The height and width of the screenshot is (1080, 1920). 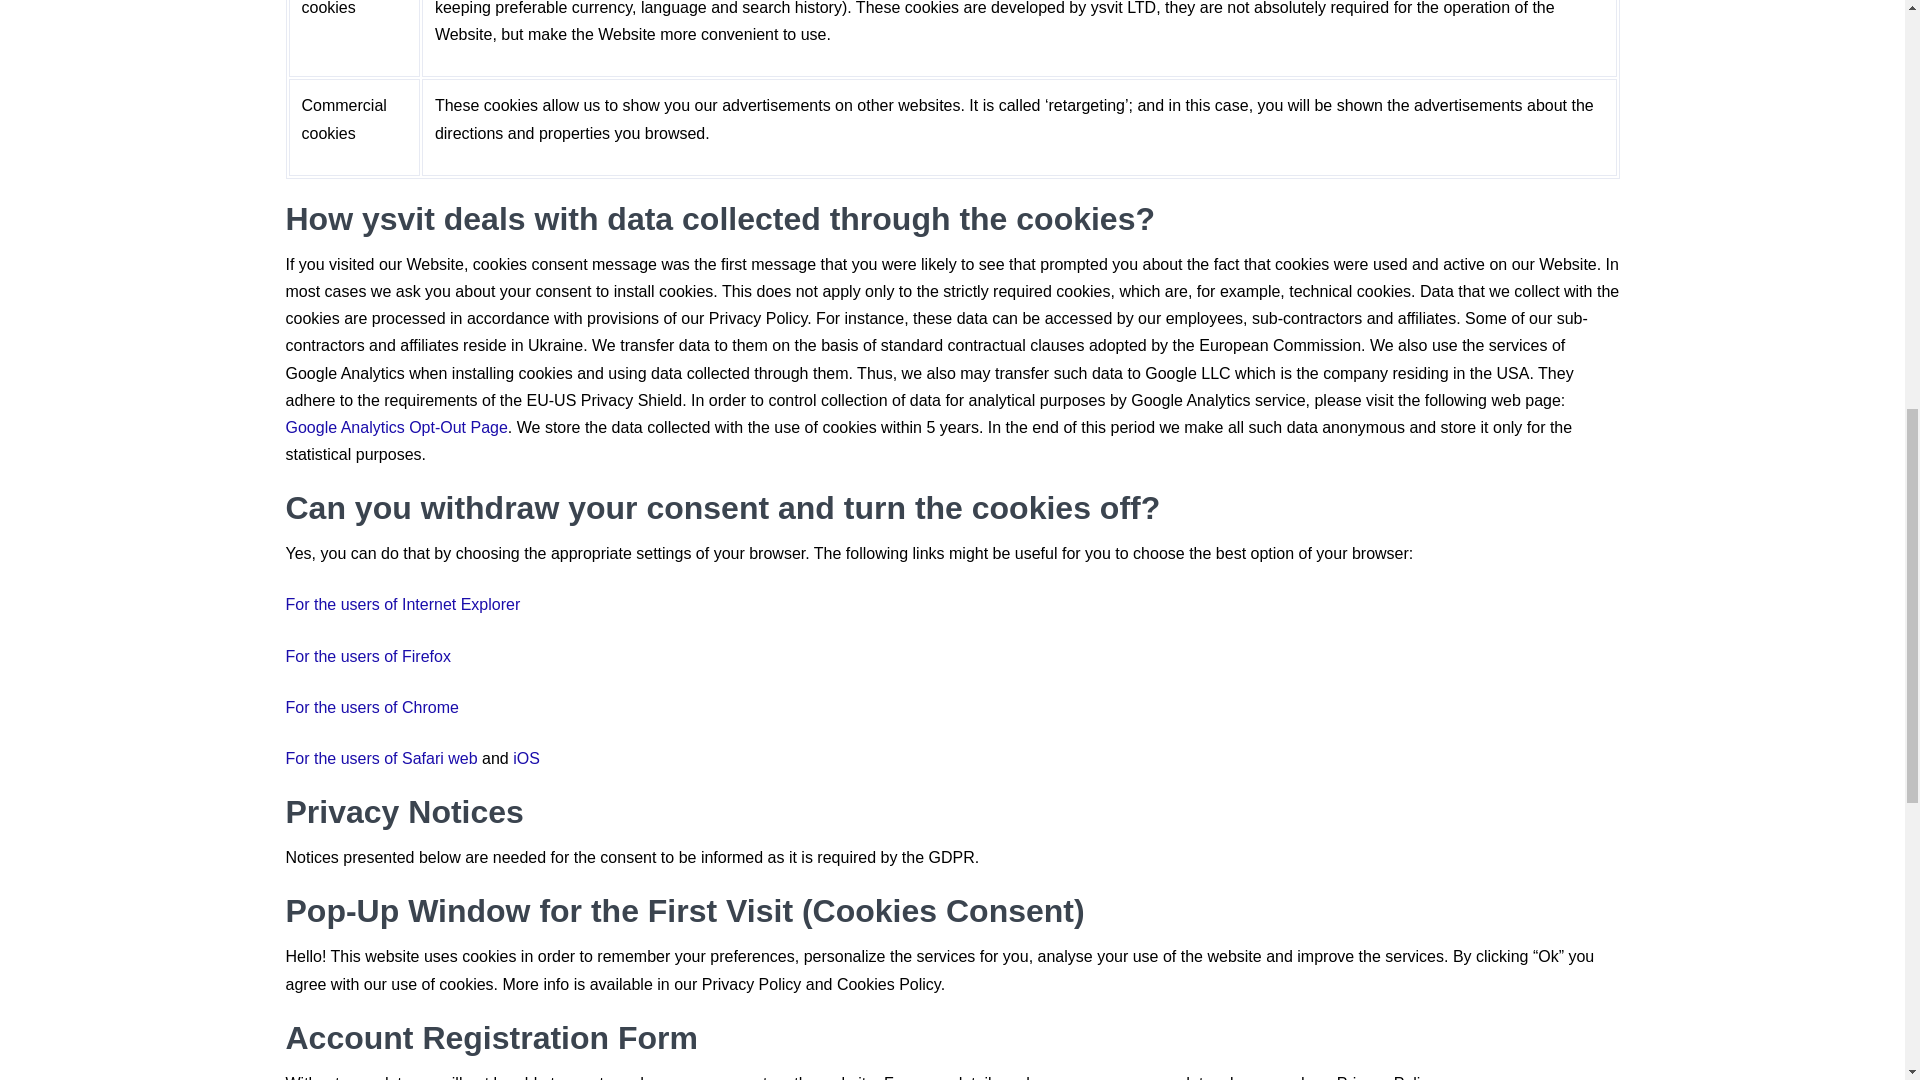 I want to click on For the users of Internet Explorer, so click(x=403, y=604).